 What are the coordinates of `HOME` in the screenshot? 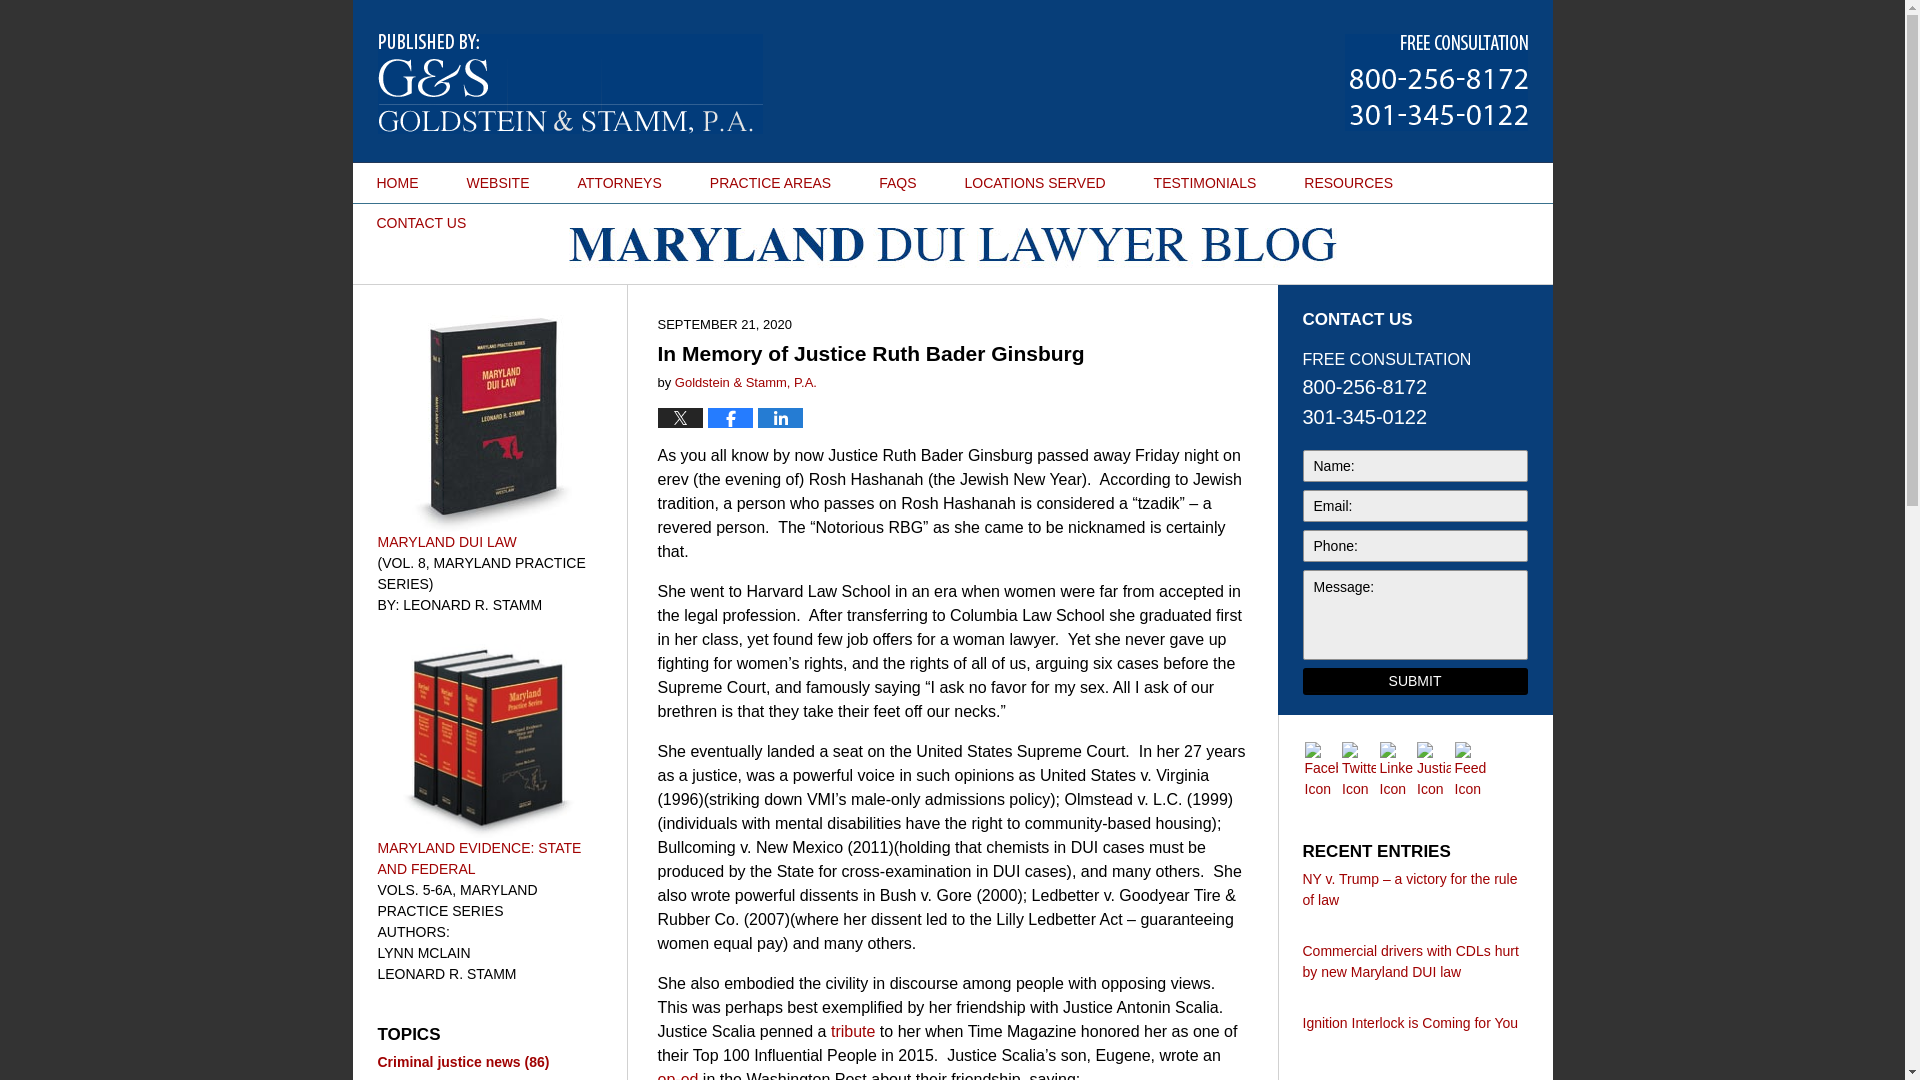 It's located at (396, 183).